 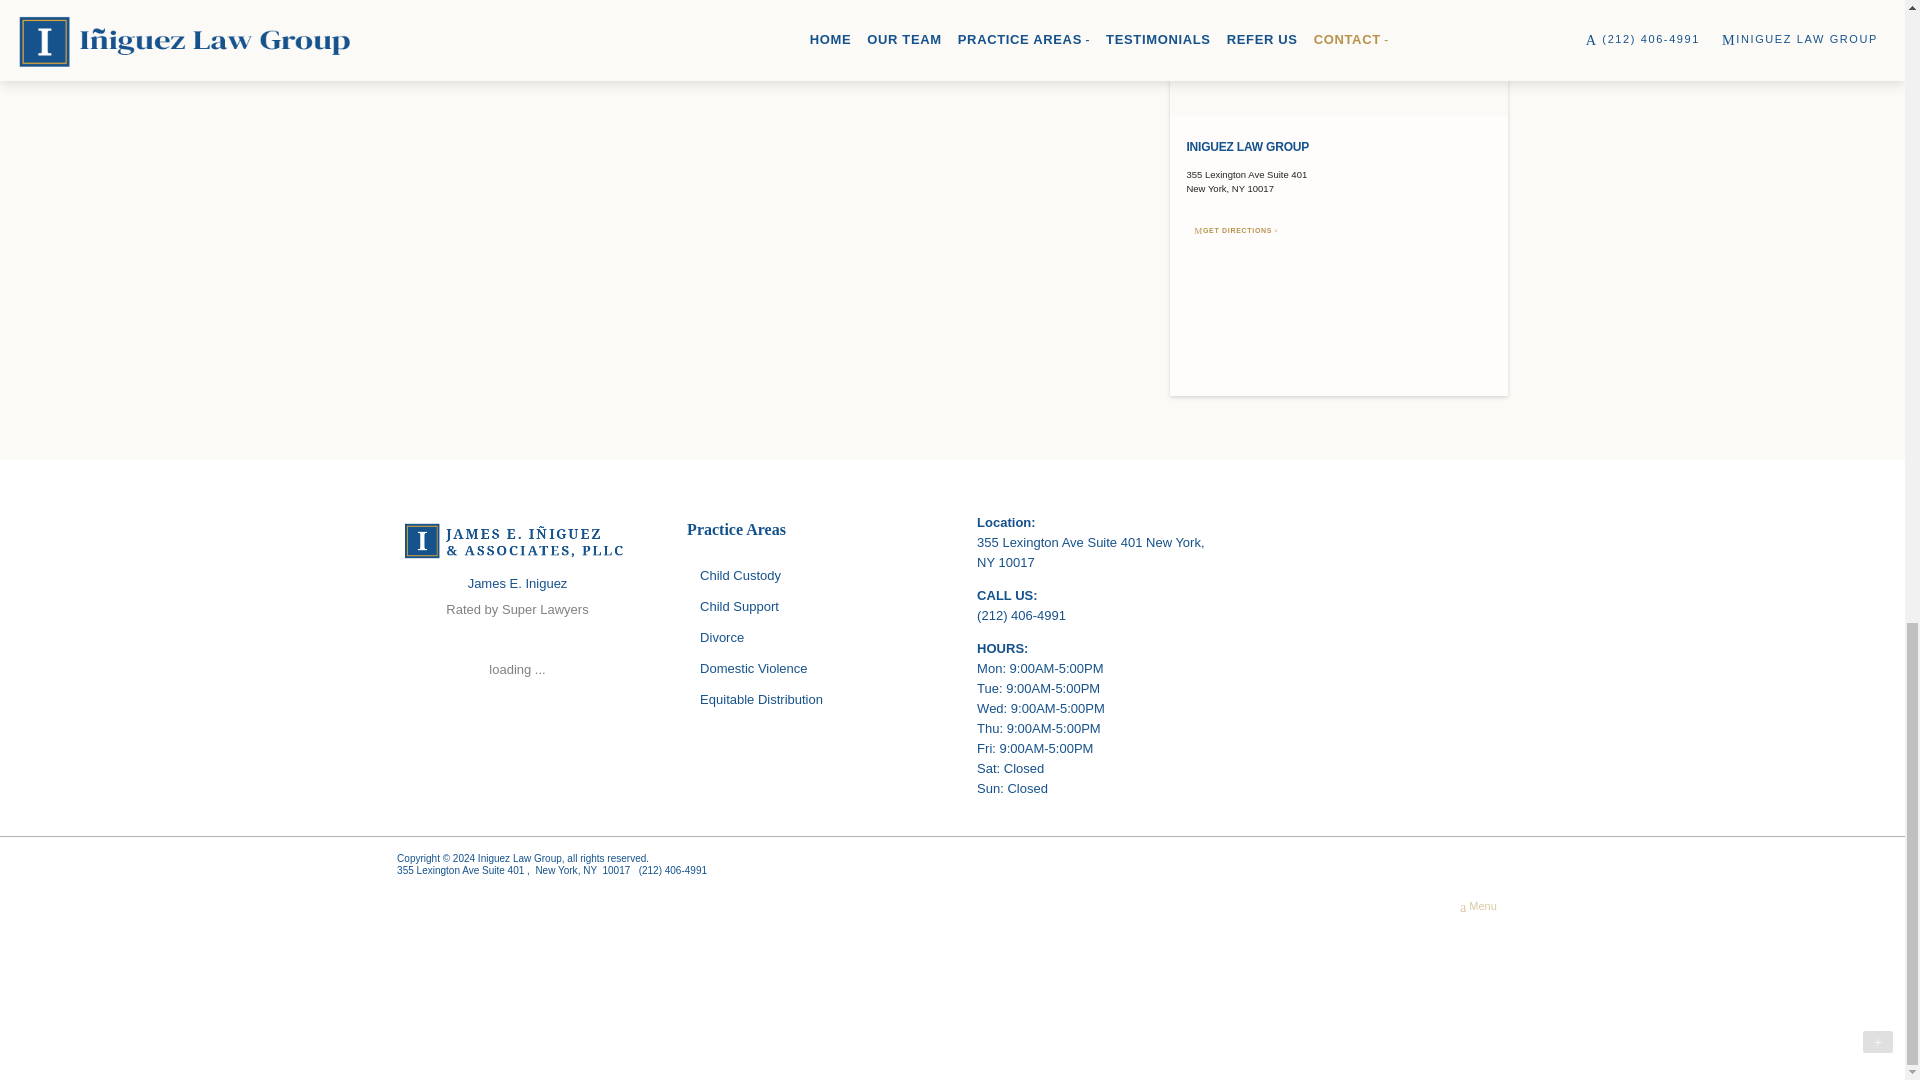 I want to click on Equitable Distribution, so click(x=807, y=701).